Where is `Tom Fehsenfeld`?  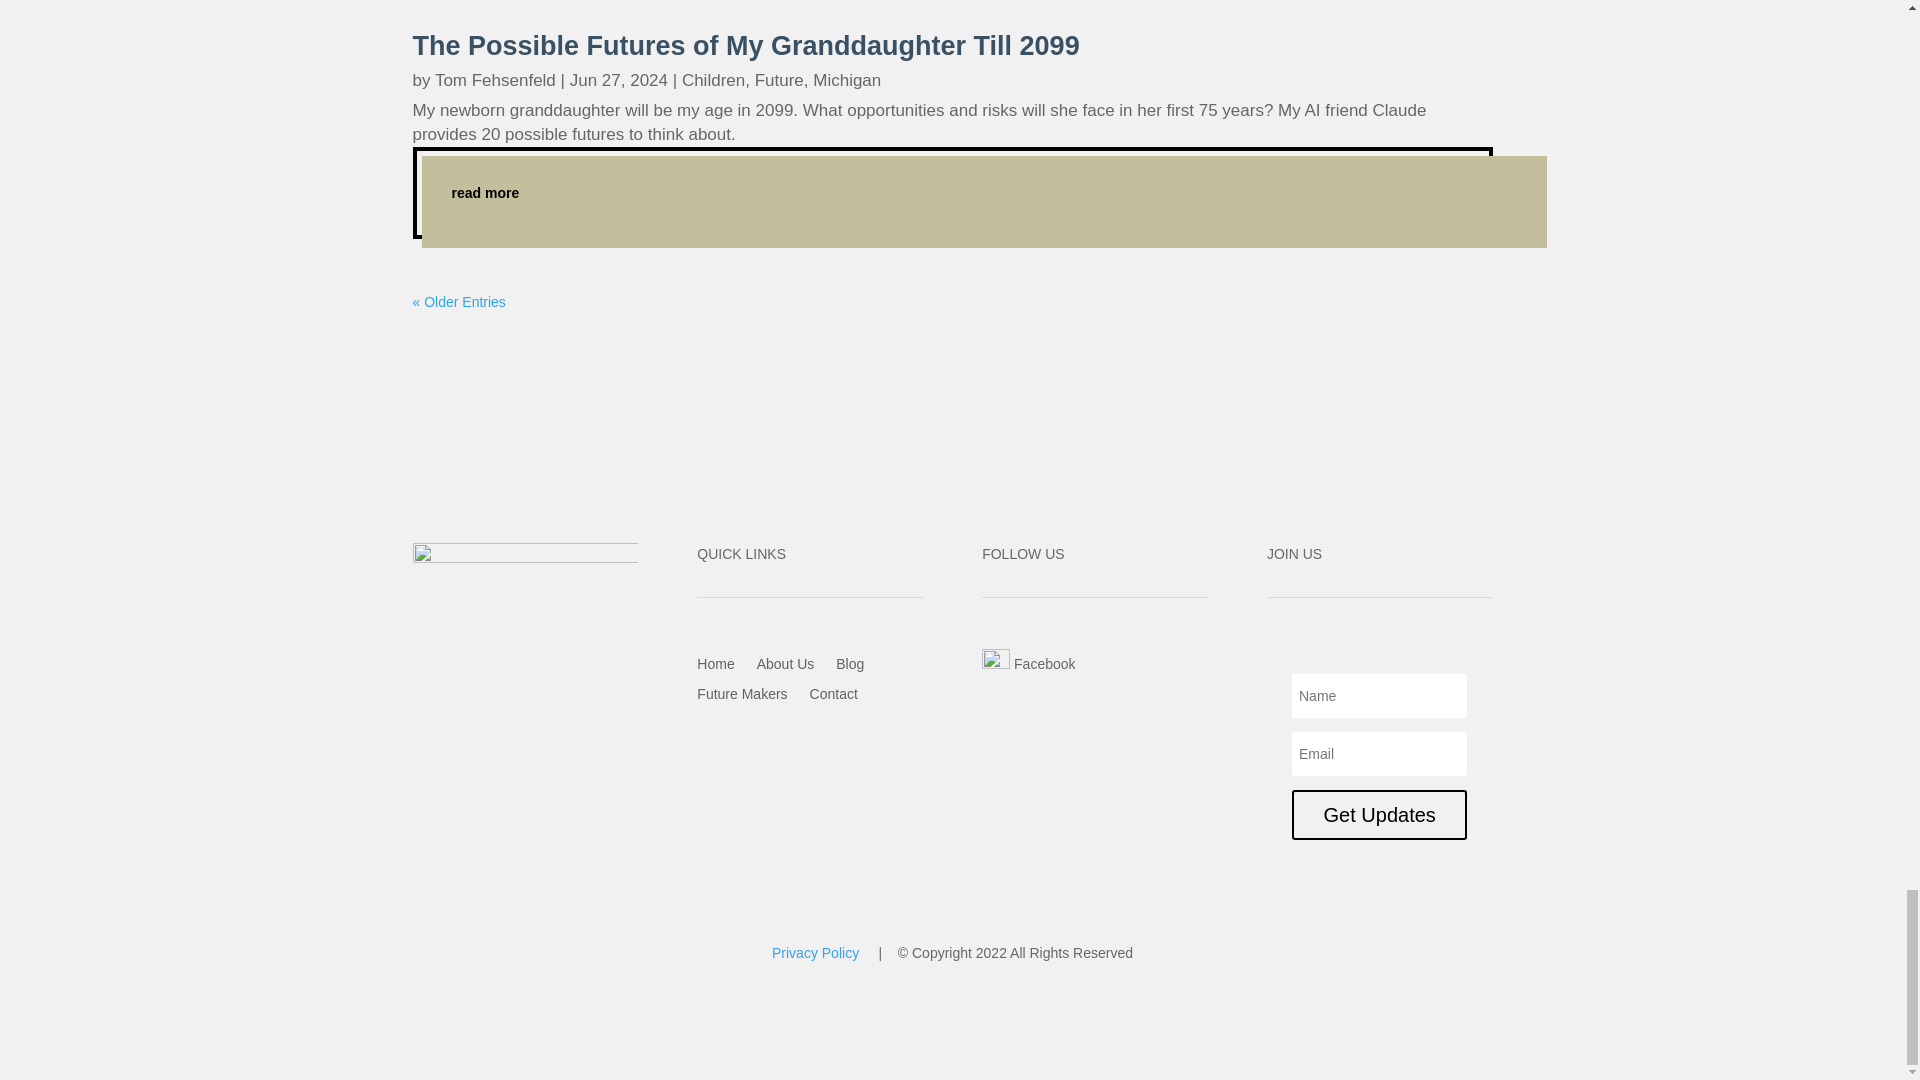 Tom Fehsenfeld is located at coordinates (496, 80).